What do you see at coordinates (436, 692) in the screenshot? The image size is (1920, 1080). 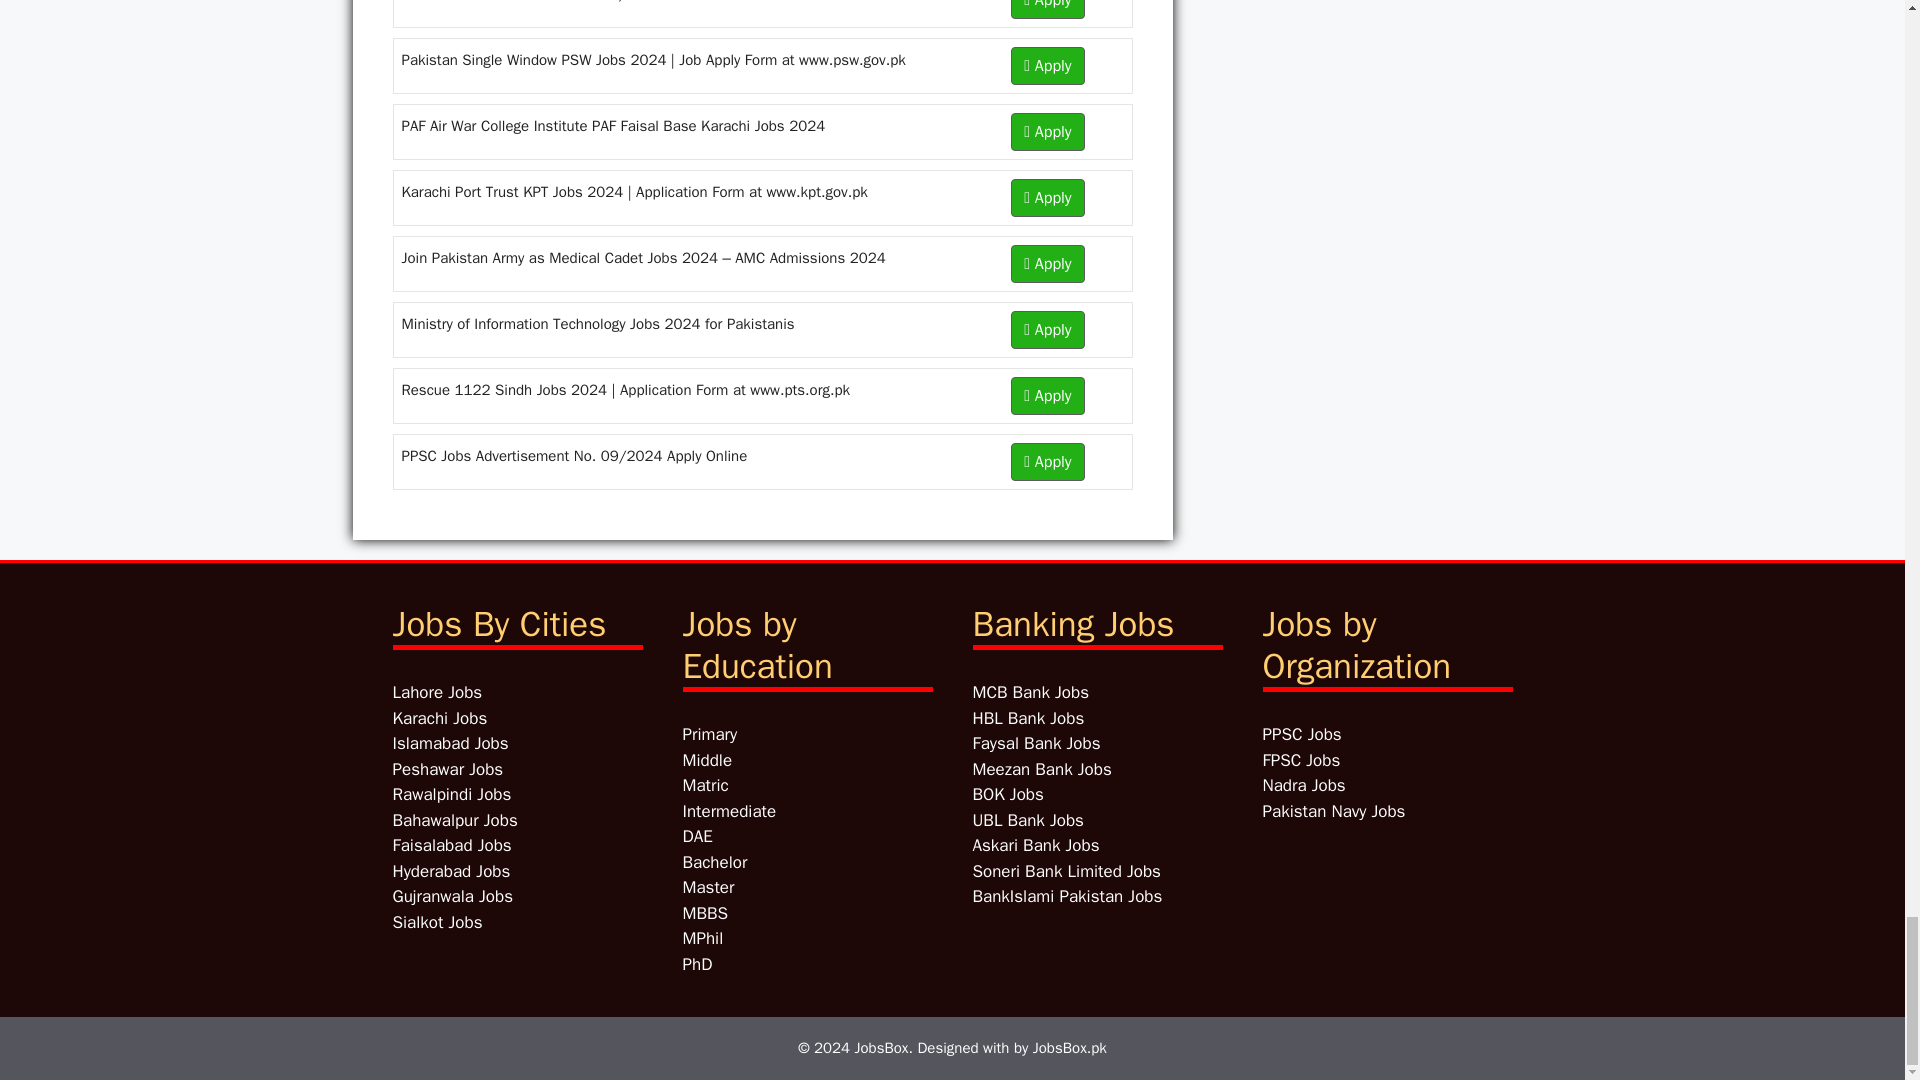 I see `Lahore Jobs` at bounding box center [436, 692].